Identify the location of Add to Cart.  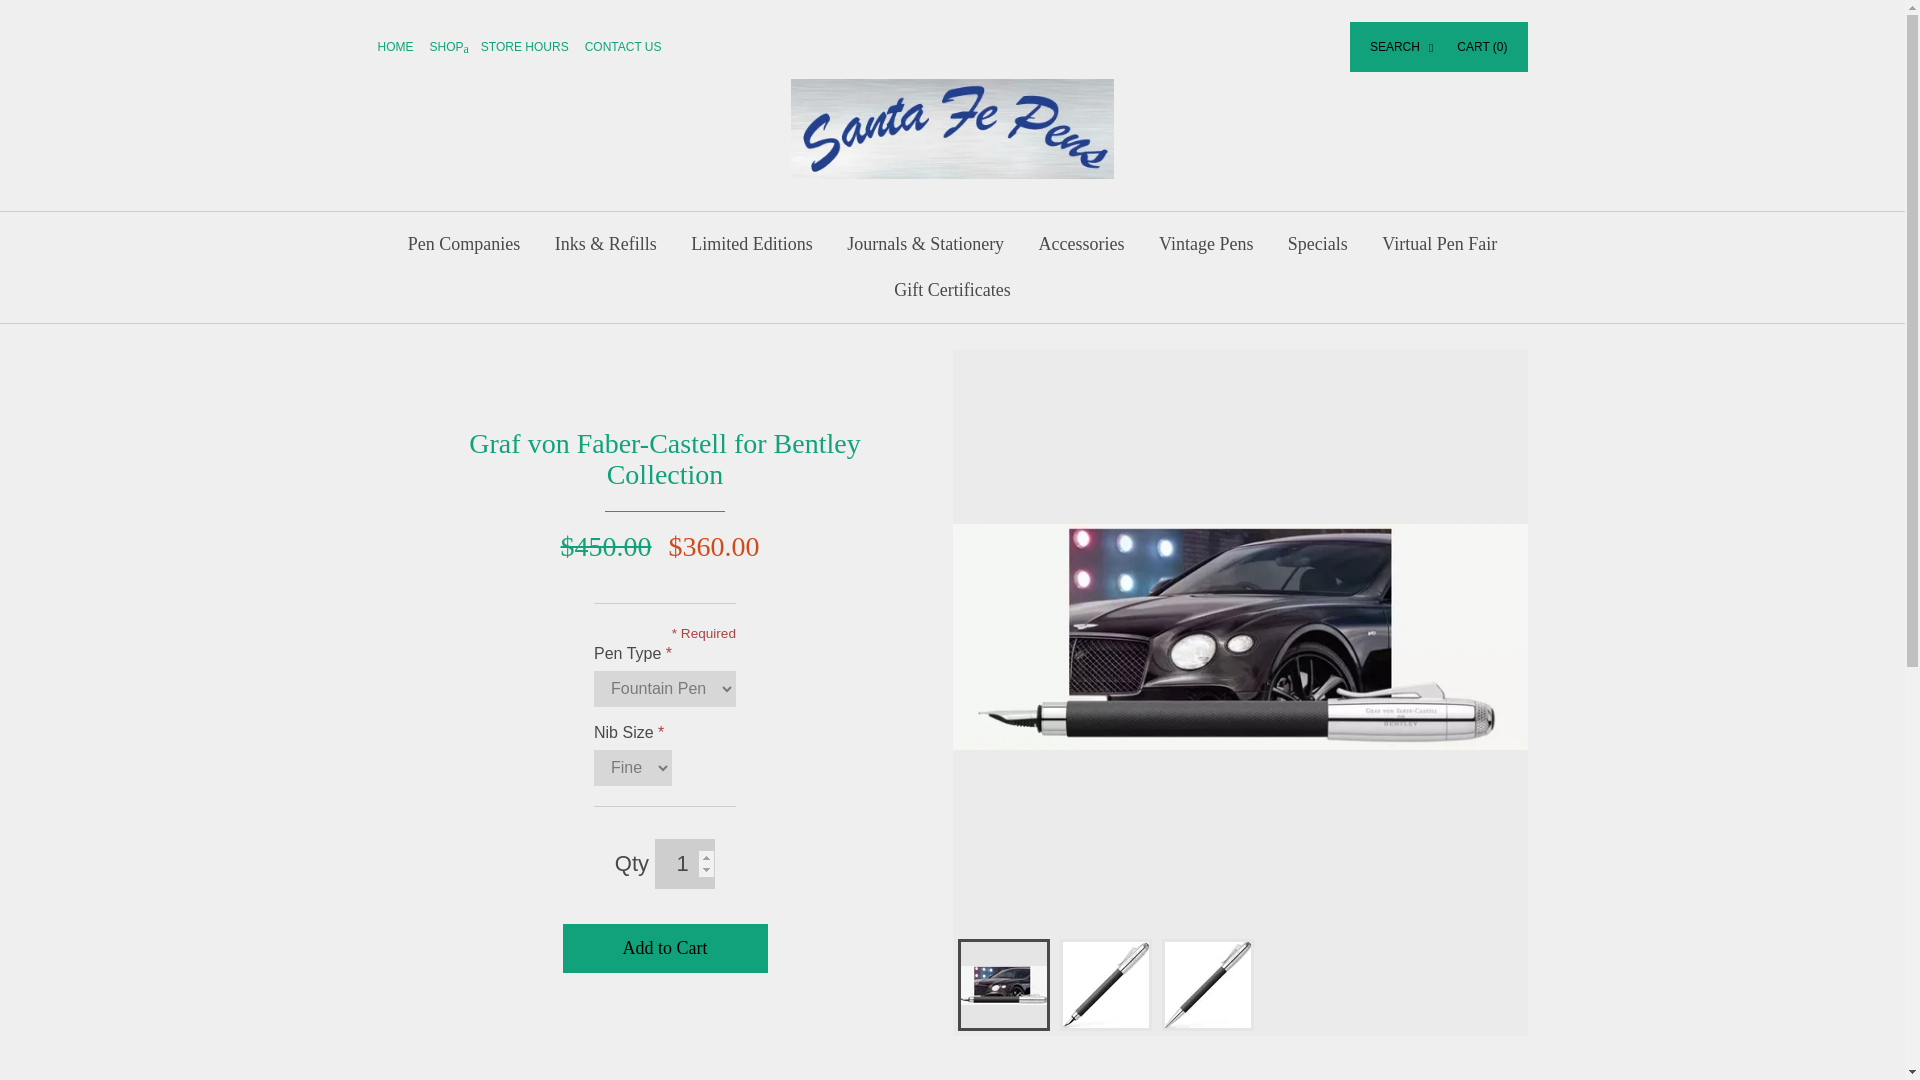
(664, 949).